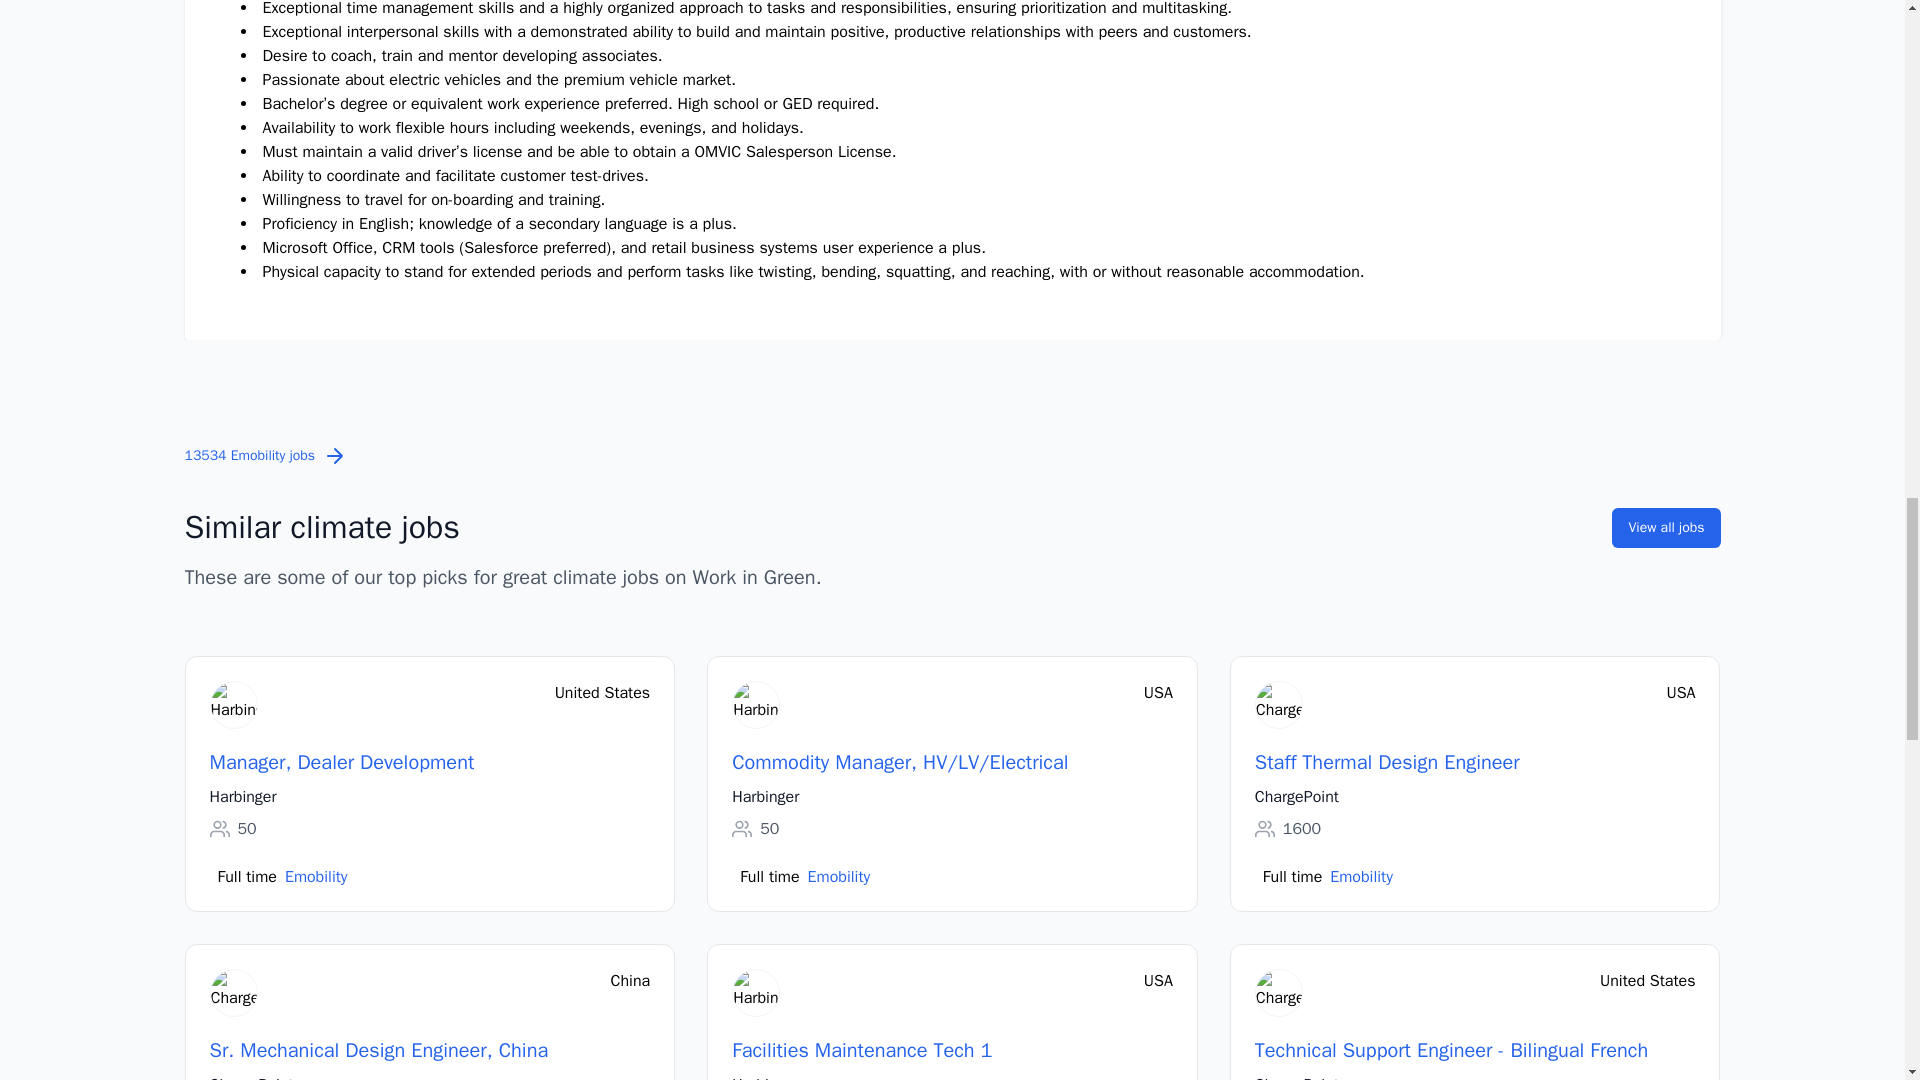  What do you see at coordinates (764, 1076) in the screenshot?
I see `Harbinger` at bounding box center [764, 1076].